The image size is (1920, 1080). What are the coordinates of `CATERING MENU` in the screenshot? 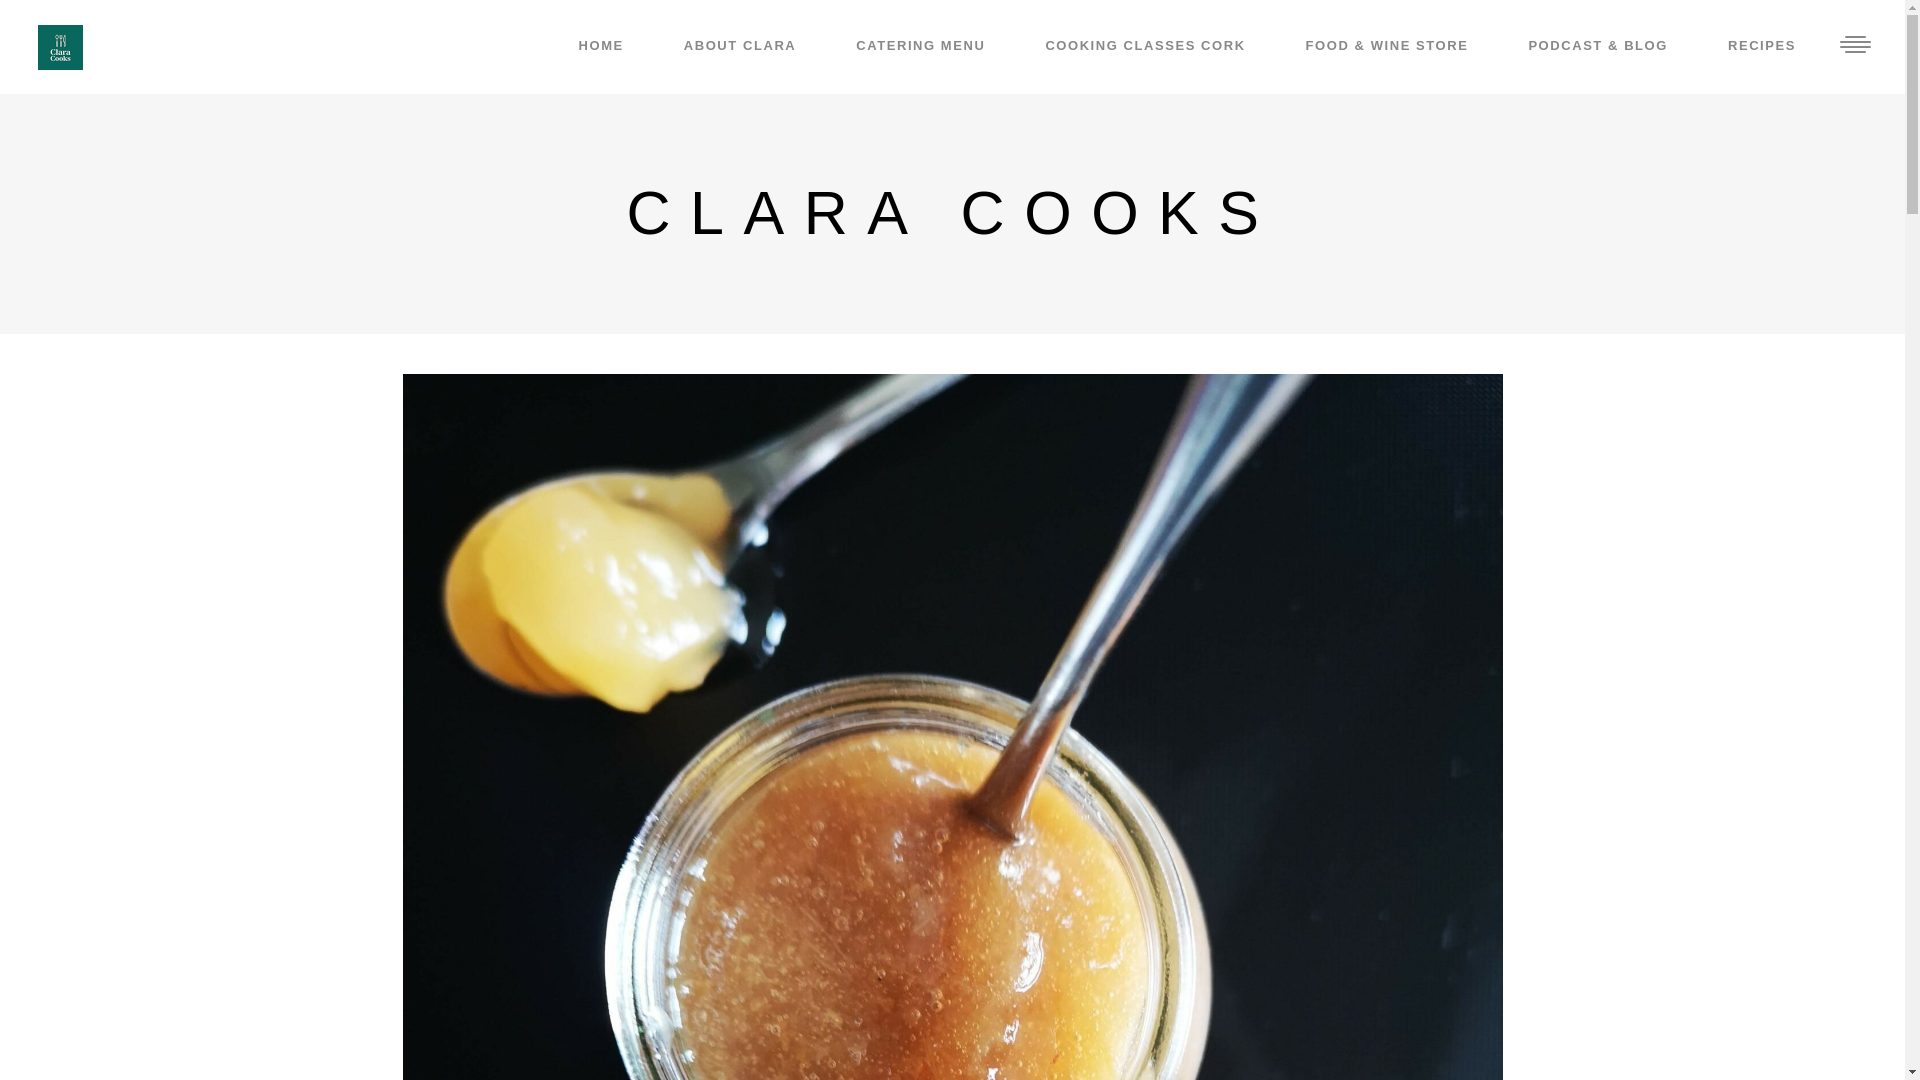 It's located at (920, 46).